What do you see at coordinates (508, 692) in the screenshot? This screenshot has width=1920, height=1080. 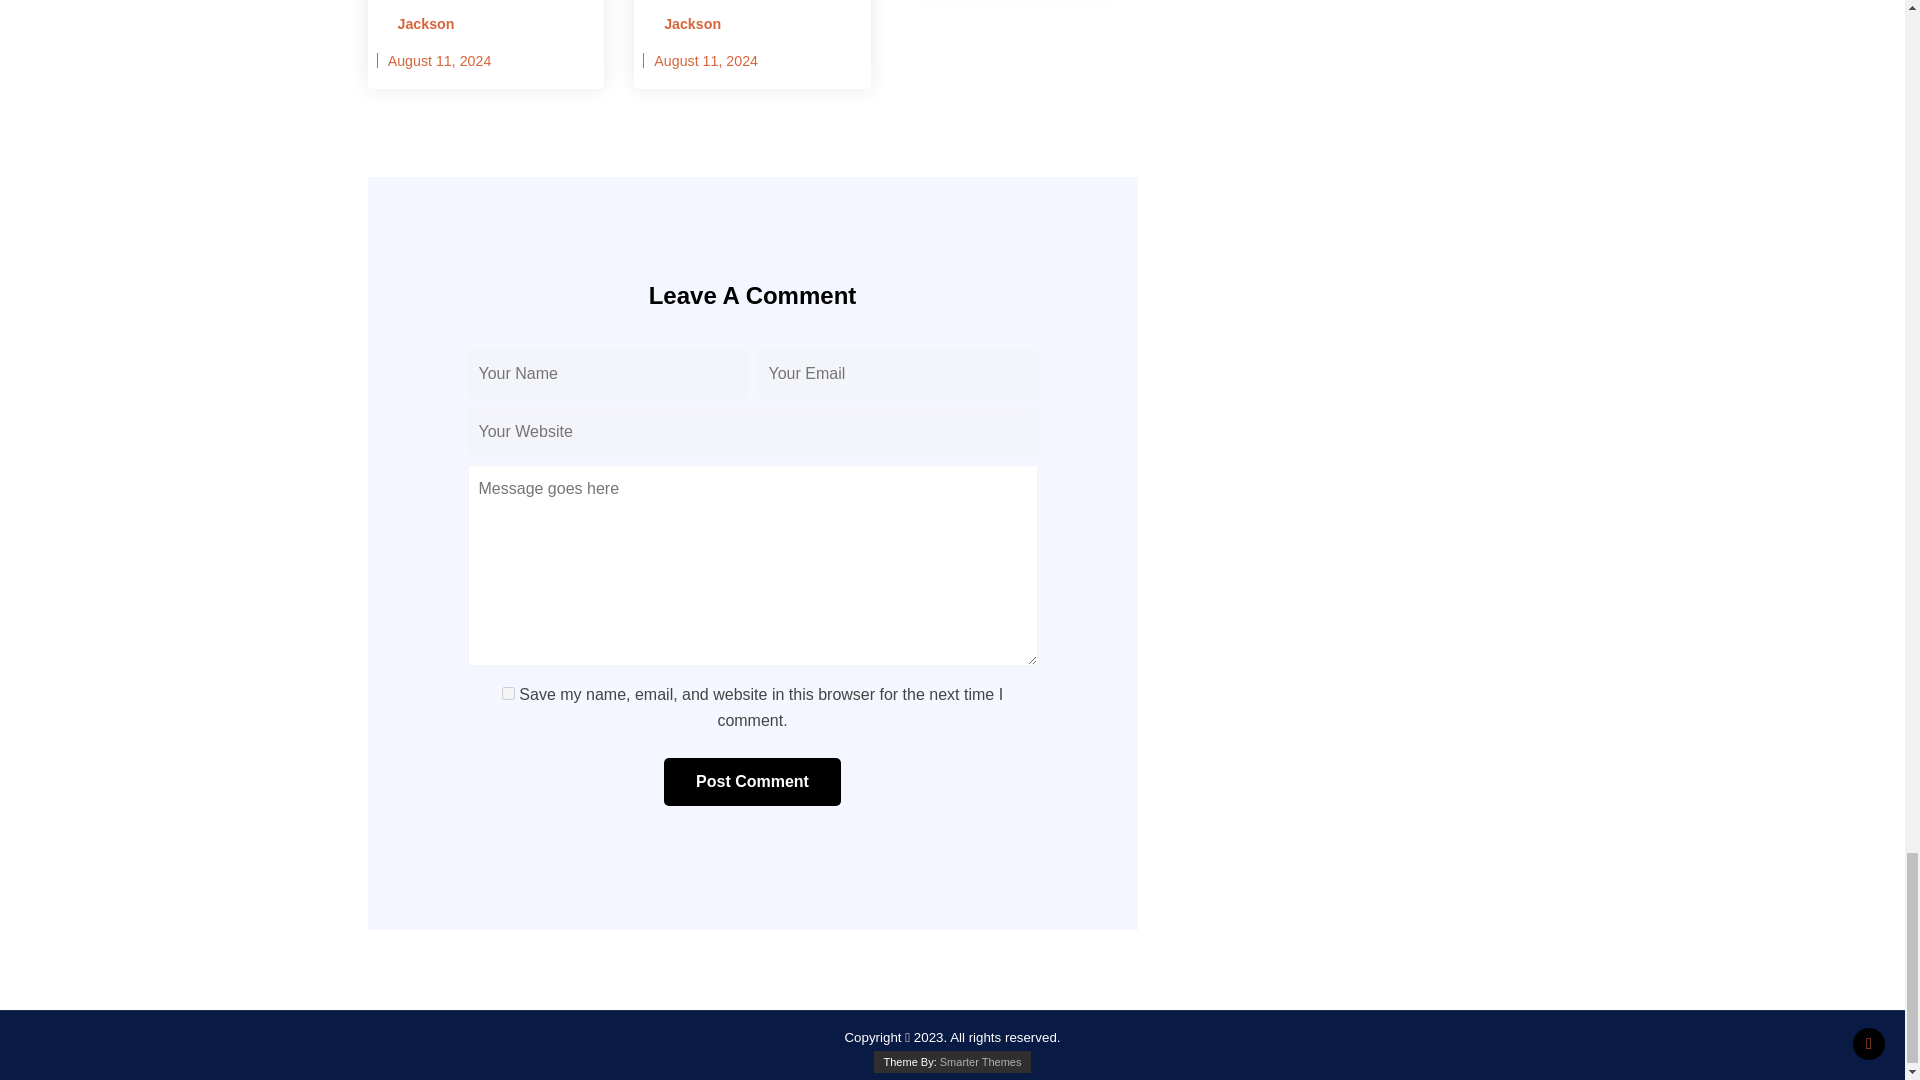 I see `yes` at bounding box center [508, 692].